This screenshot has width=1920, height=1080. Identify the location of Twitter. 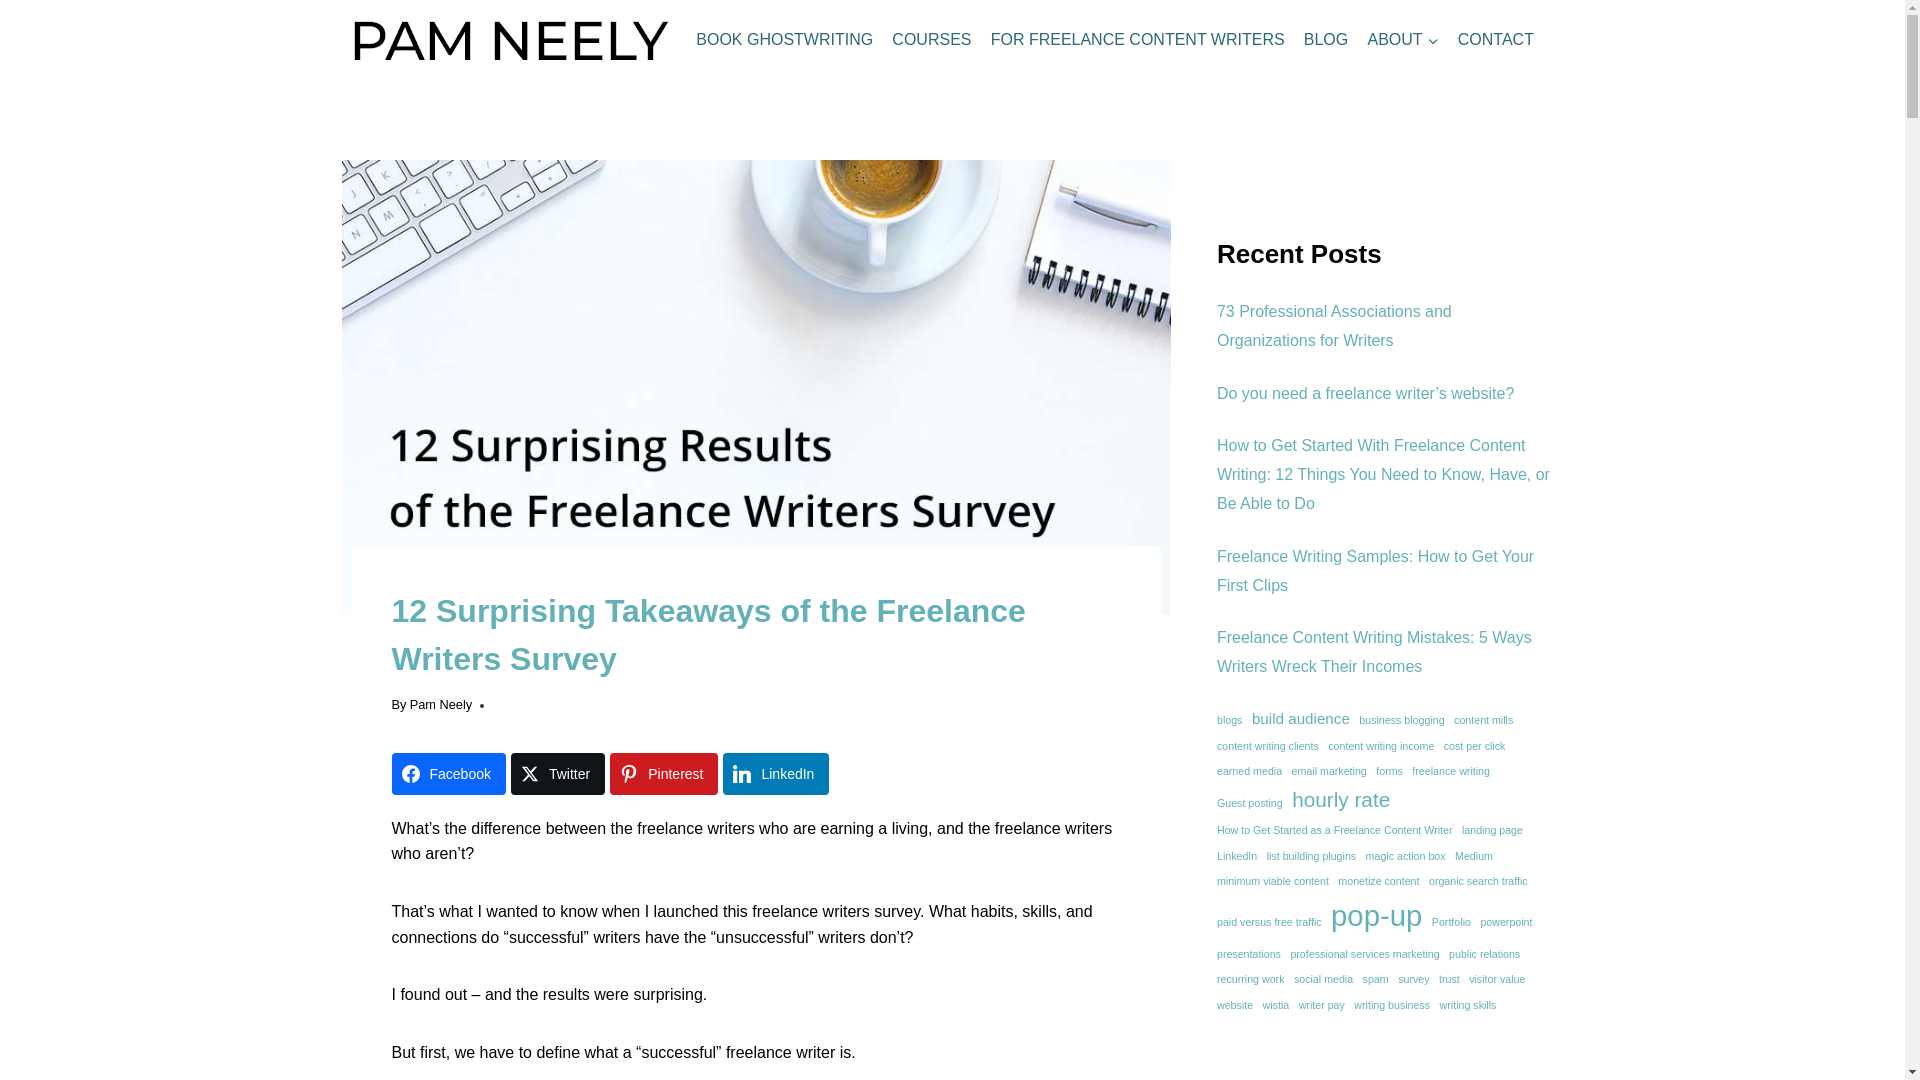
(557, 773).